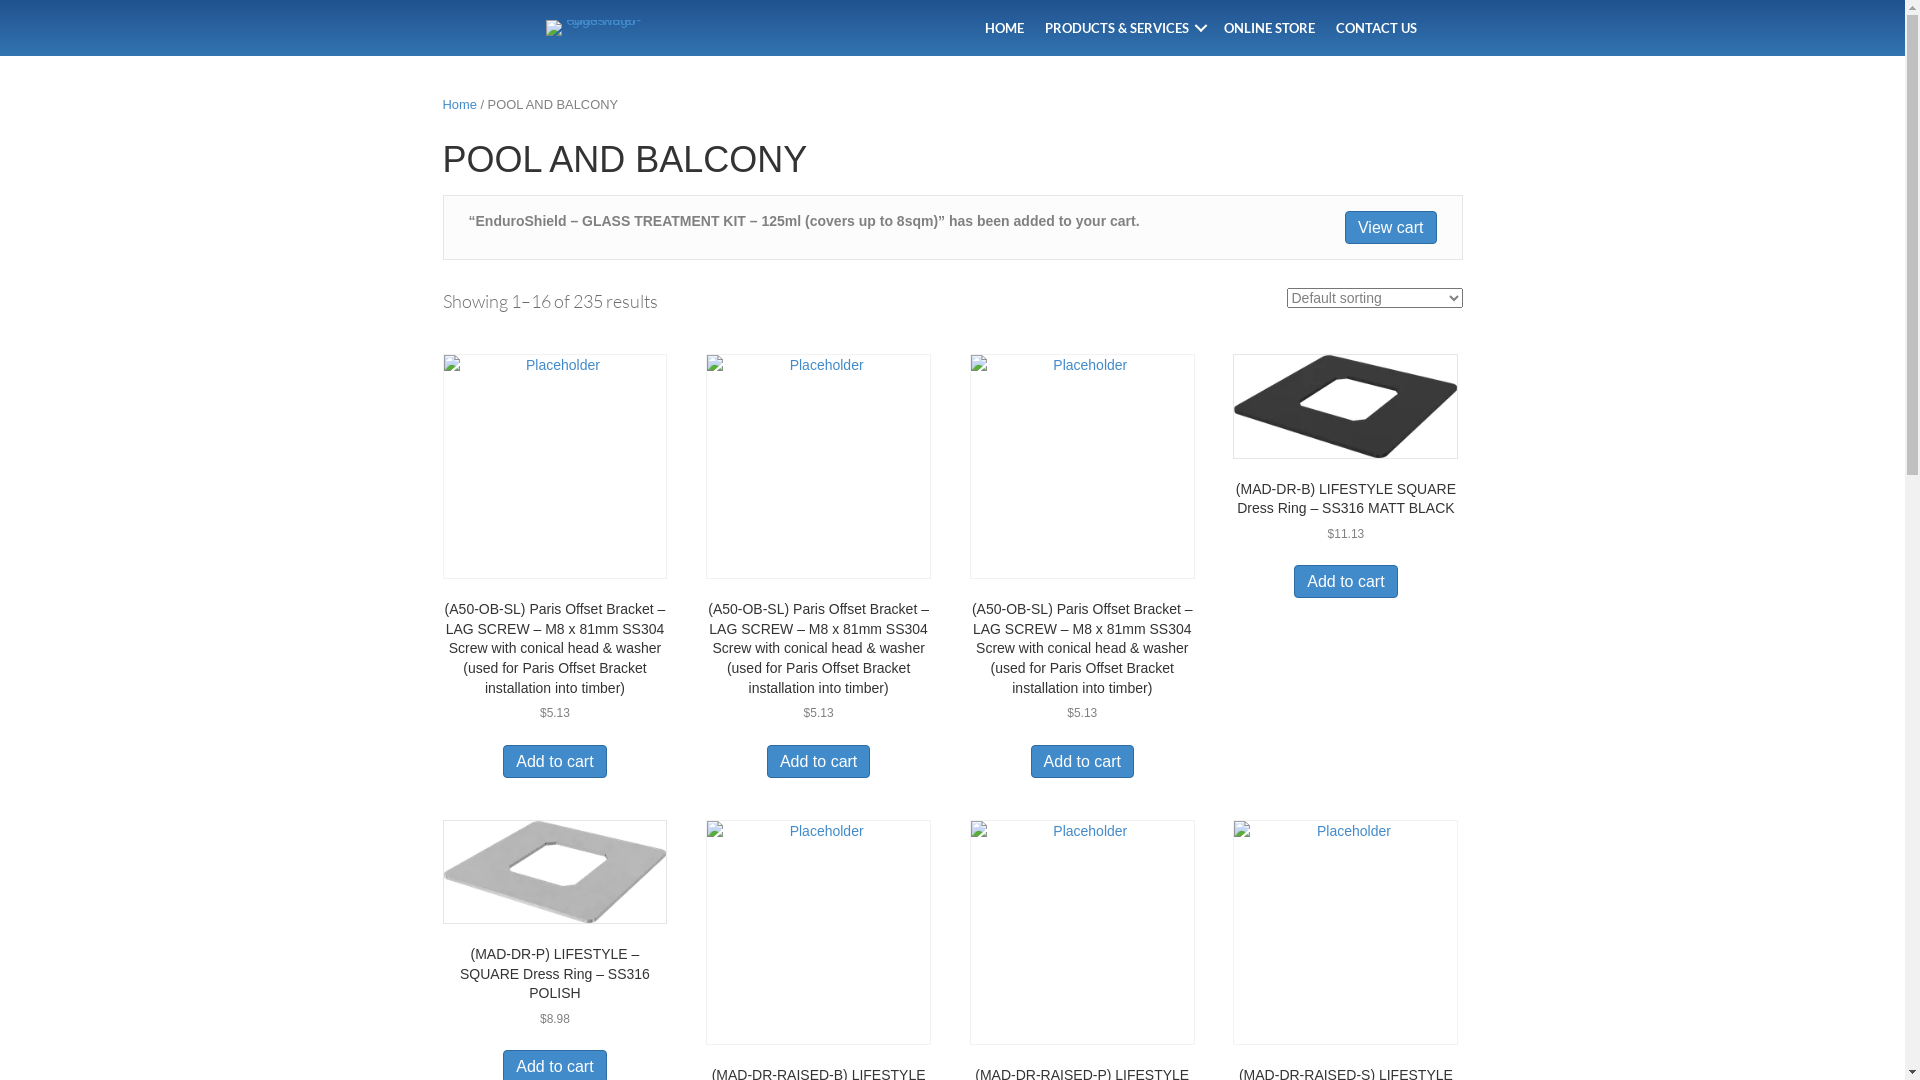 Image resolution: width=1920 pixels, height=1080 pixels. What do you see at coordinates (596, 28) in the screenshot?
I see `edge-water-glass-logo` at bounding box center [596, 28].